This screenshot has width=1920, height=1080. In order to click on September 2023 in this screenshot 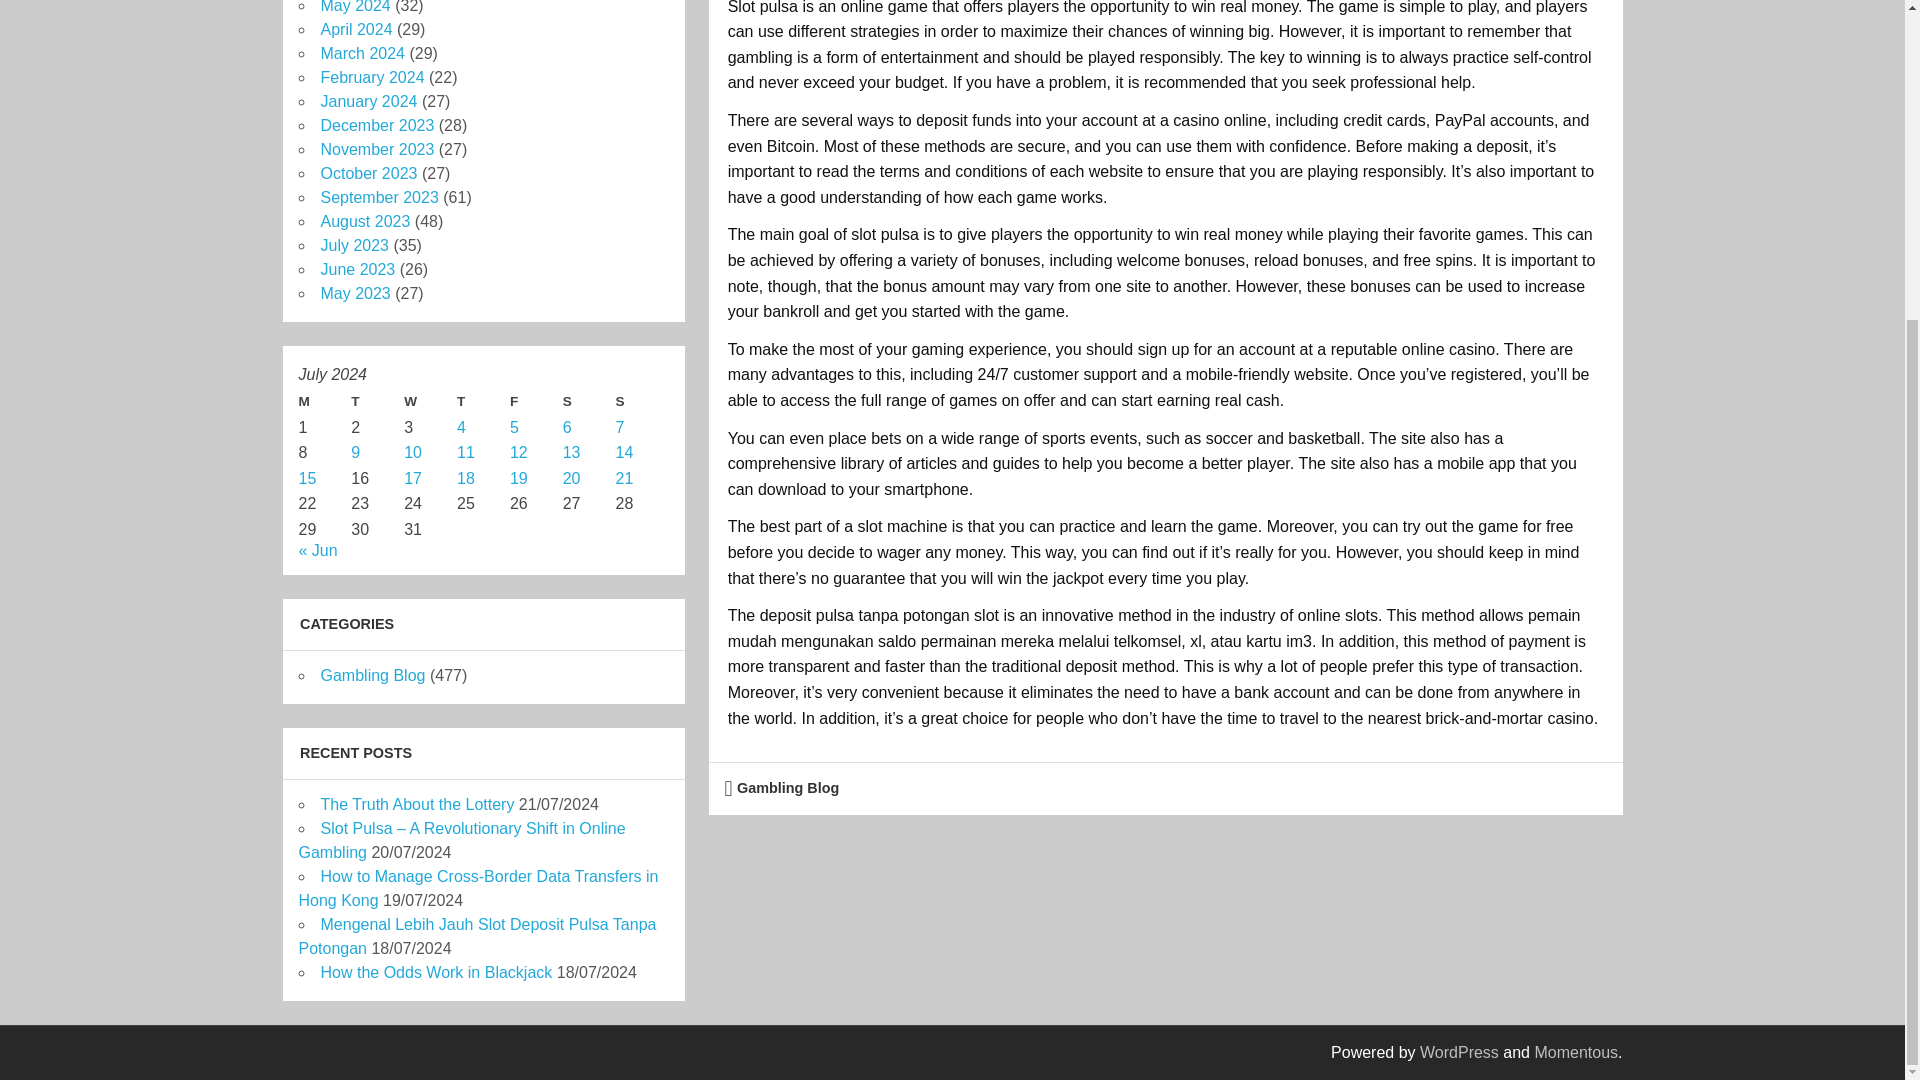, I will do `click(378, 198)`.